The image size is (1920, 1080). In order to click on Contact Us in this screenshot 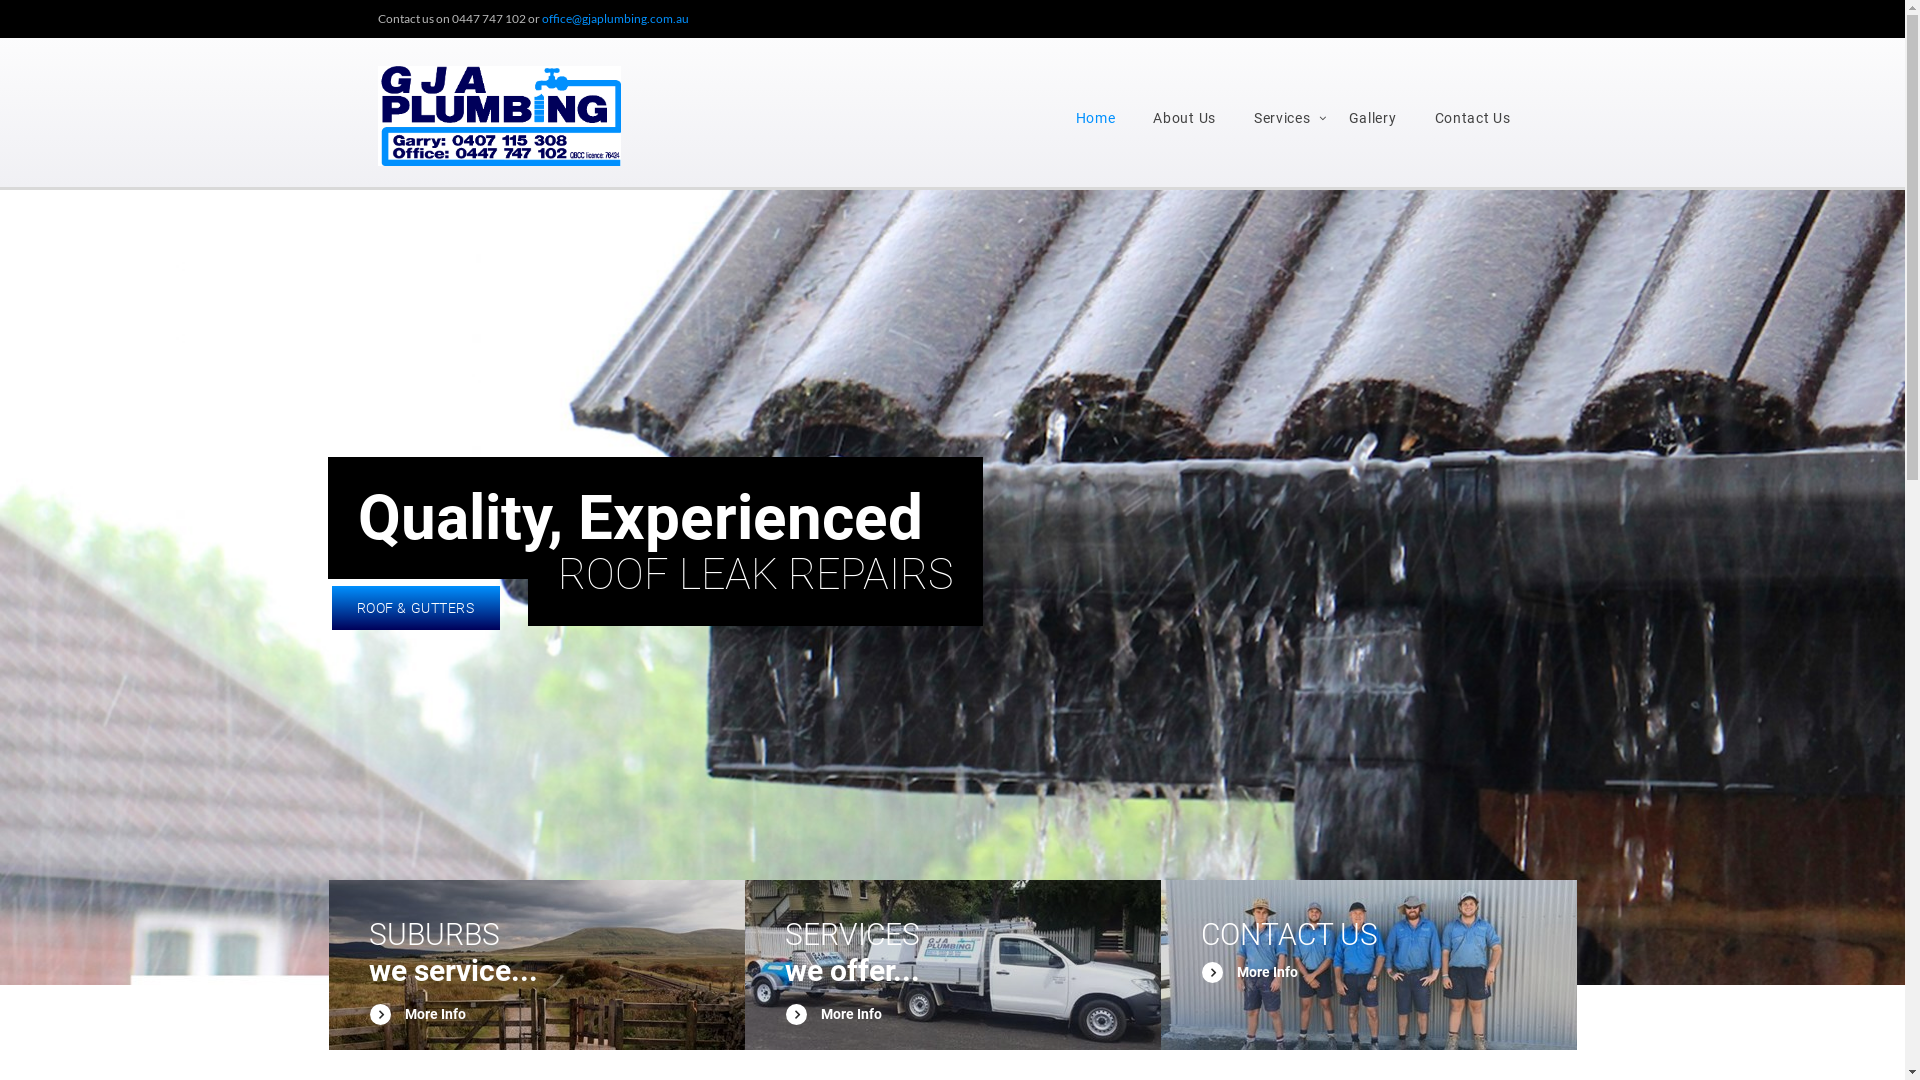, I will do `click(1473, 118)`.